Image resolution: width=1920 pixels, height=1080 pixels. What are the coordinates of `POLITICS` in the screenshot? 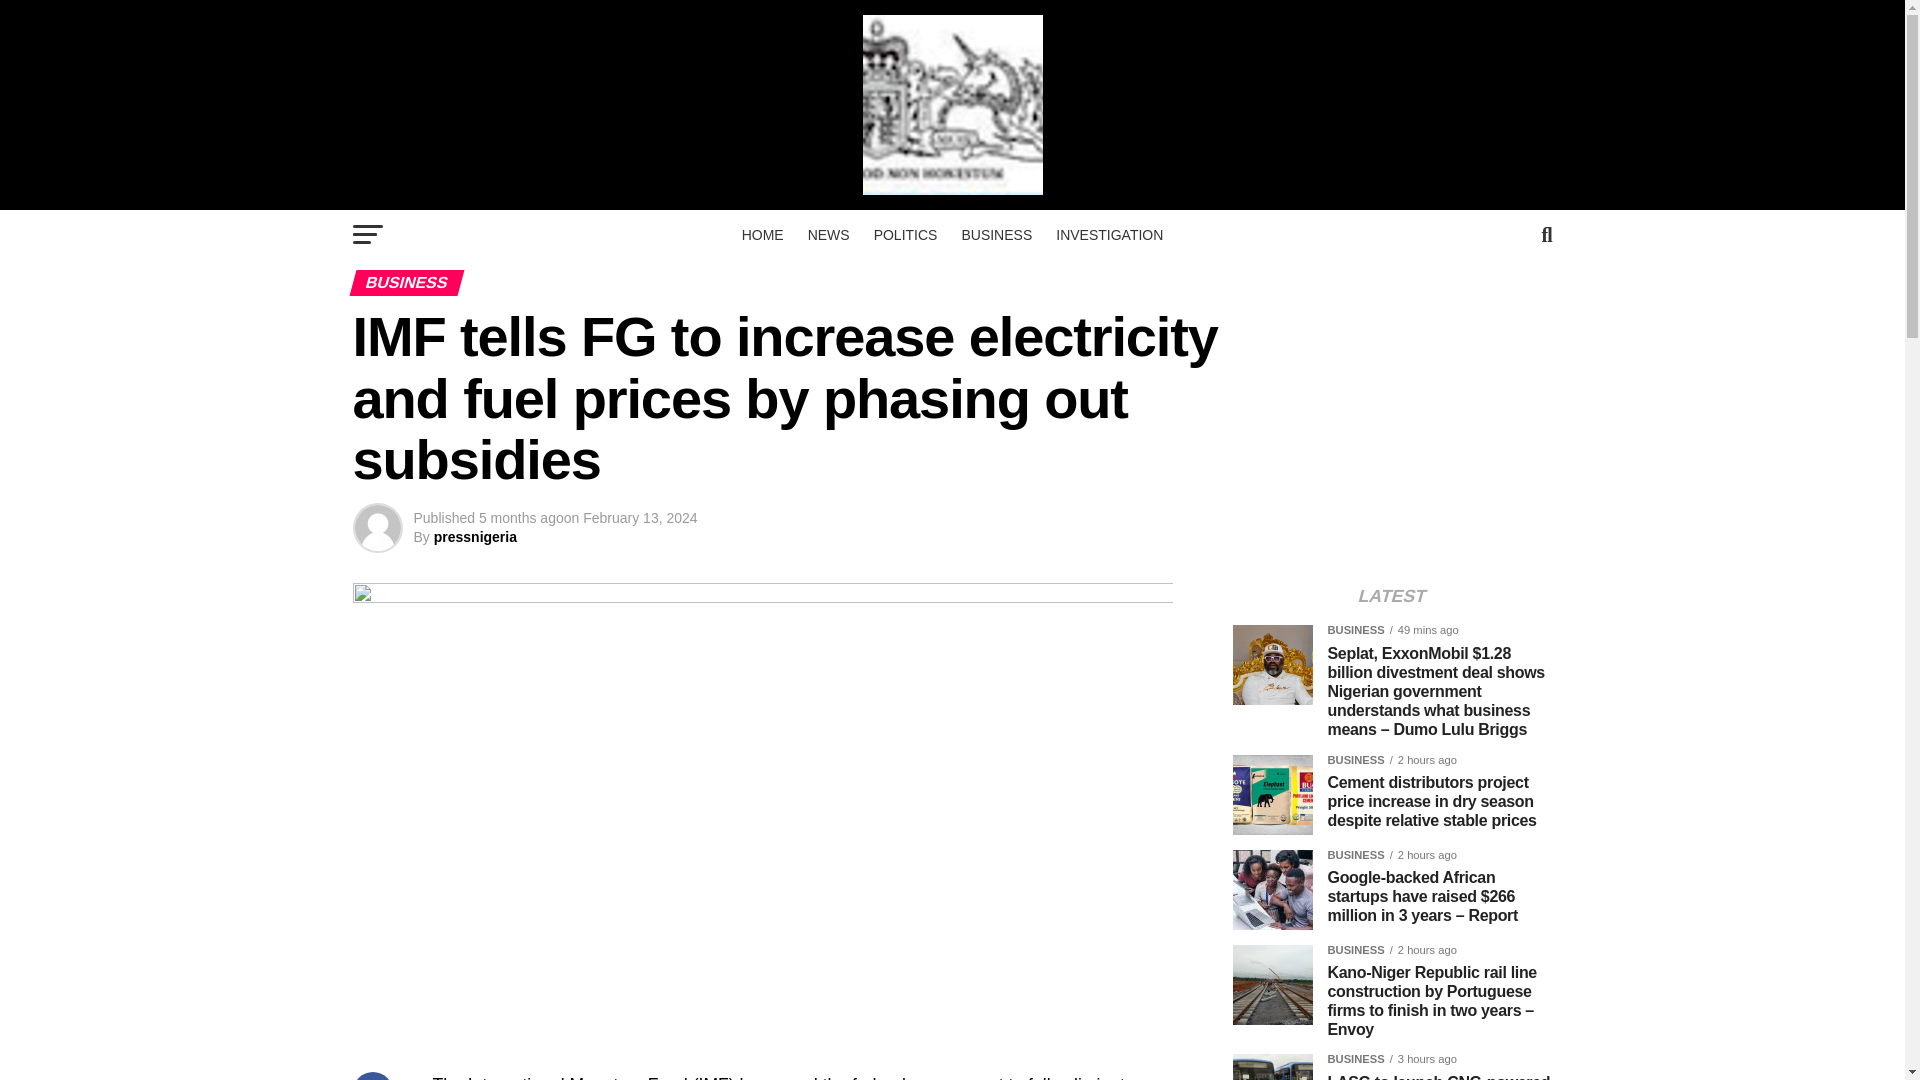 It's located at (906, 234).